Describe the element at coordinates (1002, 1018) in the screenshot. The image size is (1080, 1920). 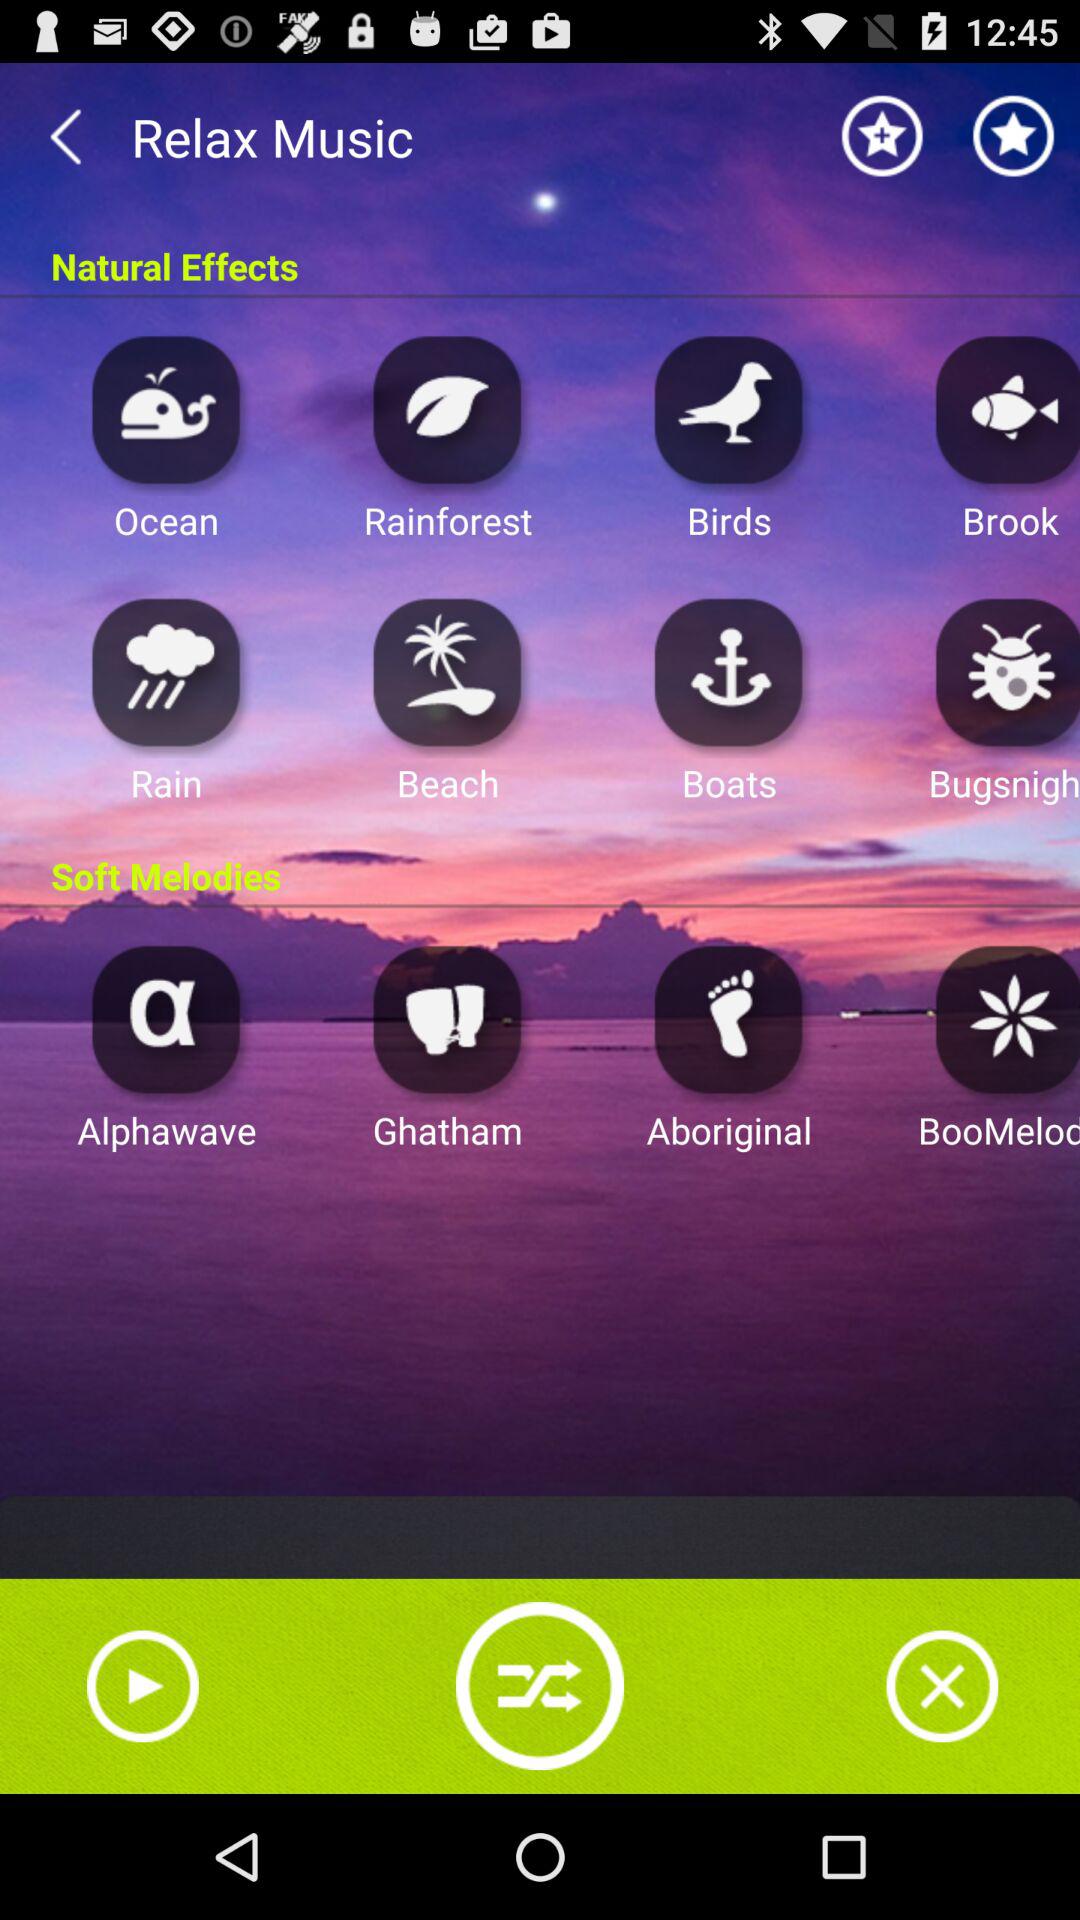
I see `play boomeloo music` at that location.